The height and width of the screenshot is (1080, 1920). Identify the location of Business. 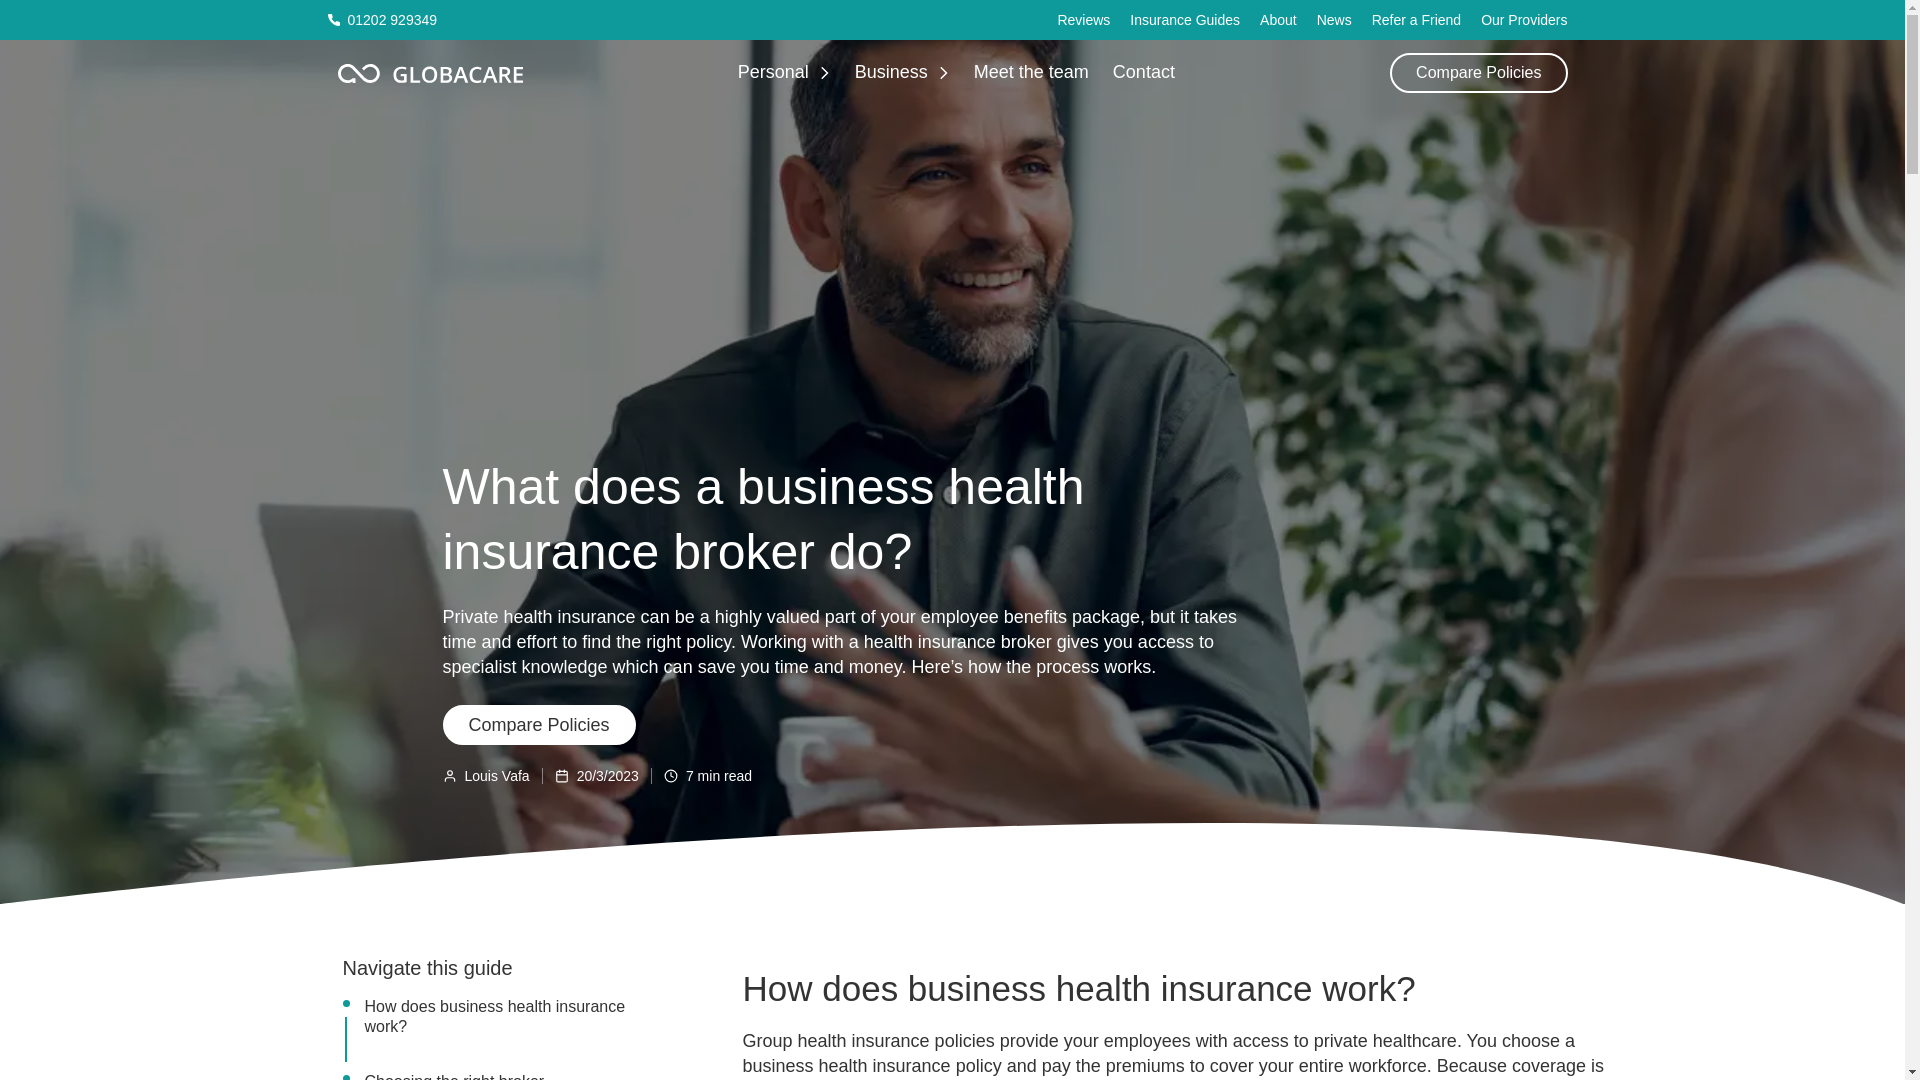
(890, 72).